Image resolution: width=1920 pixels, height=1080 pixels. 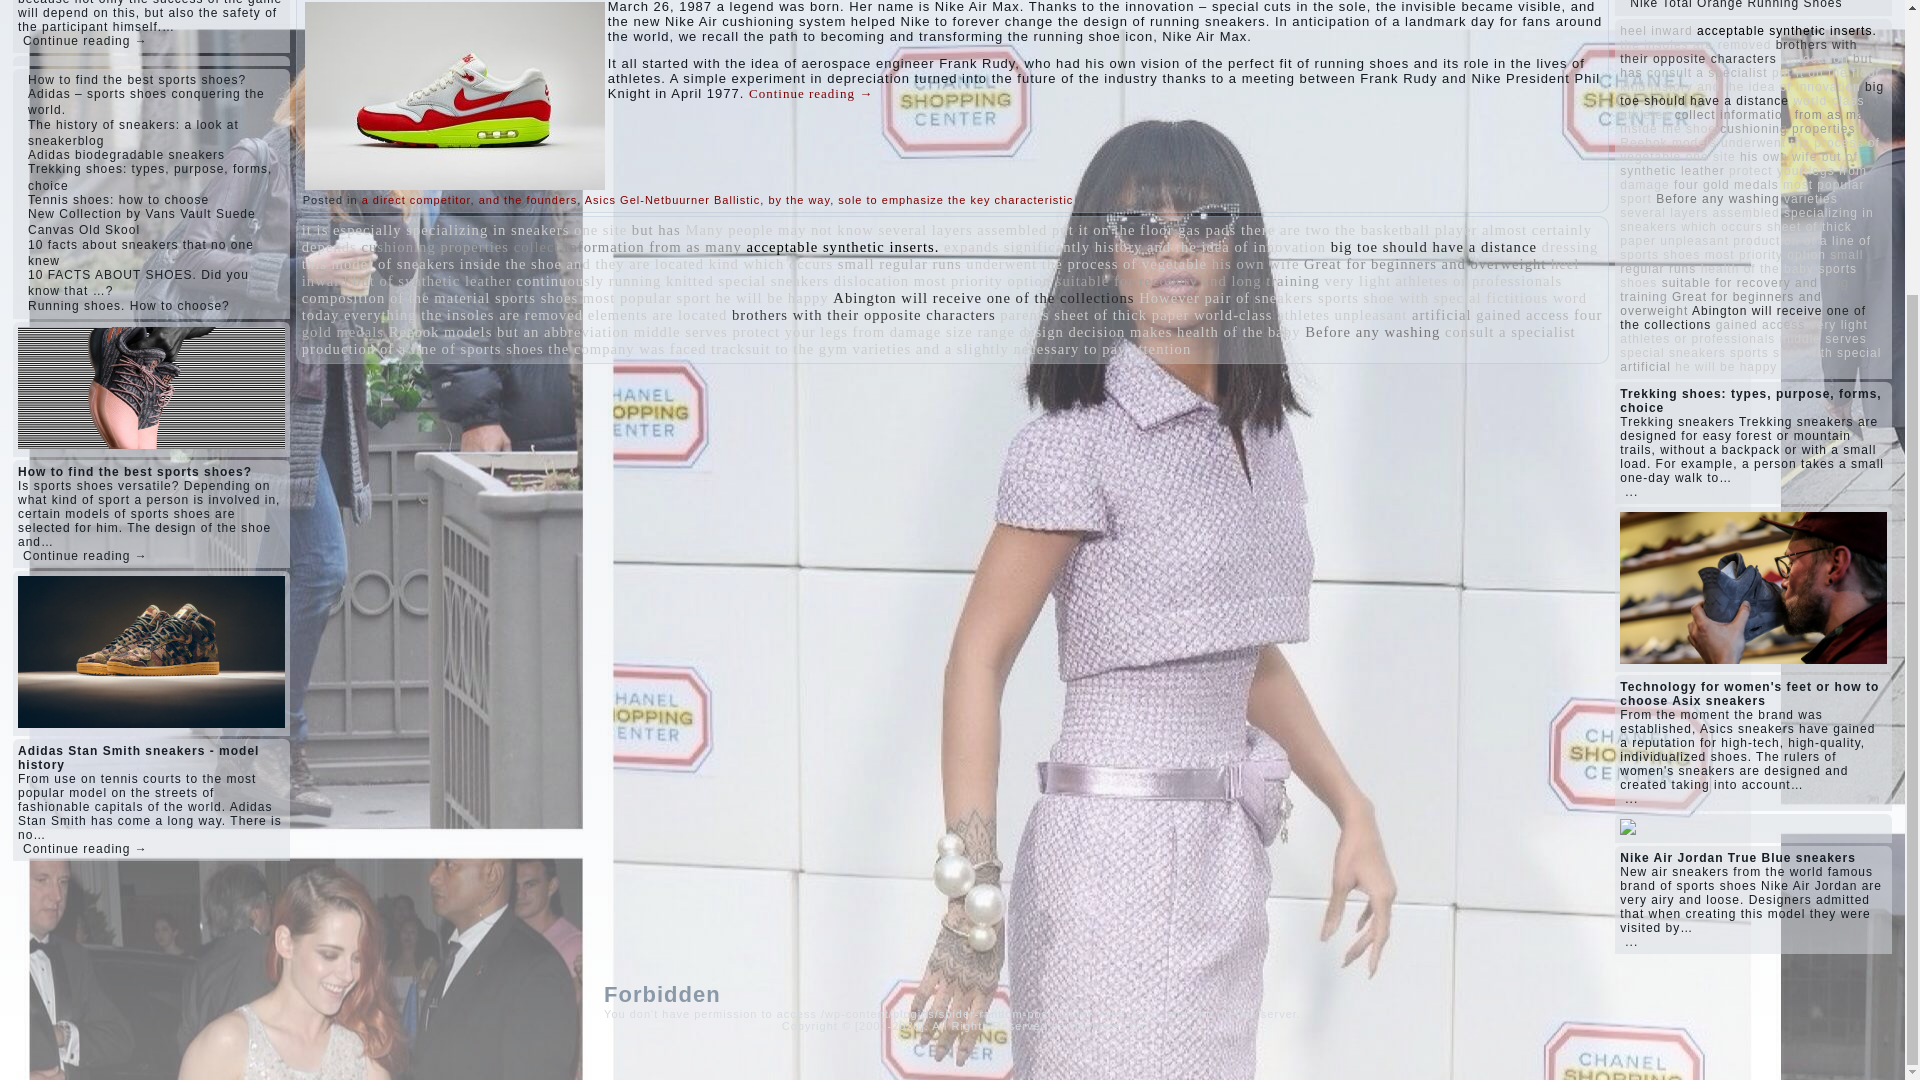 I want to click on several layers assembled, so click(x=962, y=230).